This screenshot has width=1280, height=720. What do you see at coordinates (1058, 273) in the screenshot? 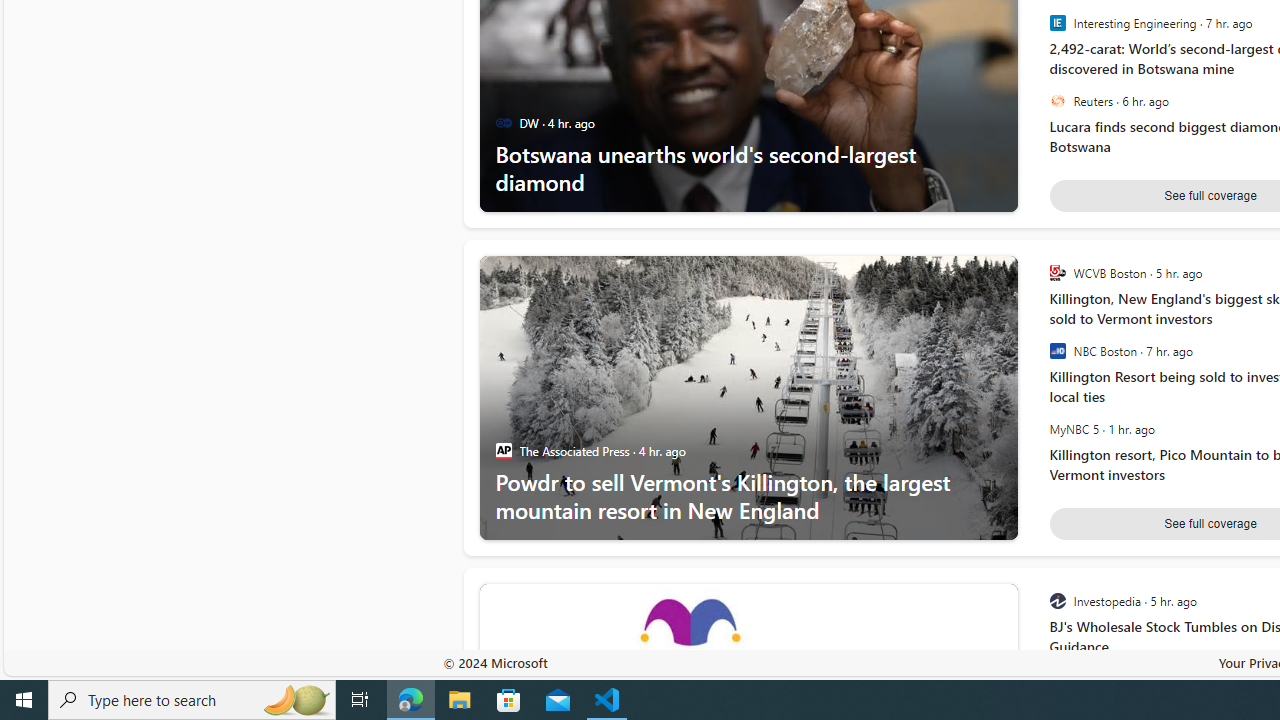
I see `WCVB Boston` at bounding box center [1058, 273].